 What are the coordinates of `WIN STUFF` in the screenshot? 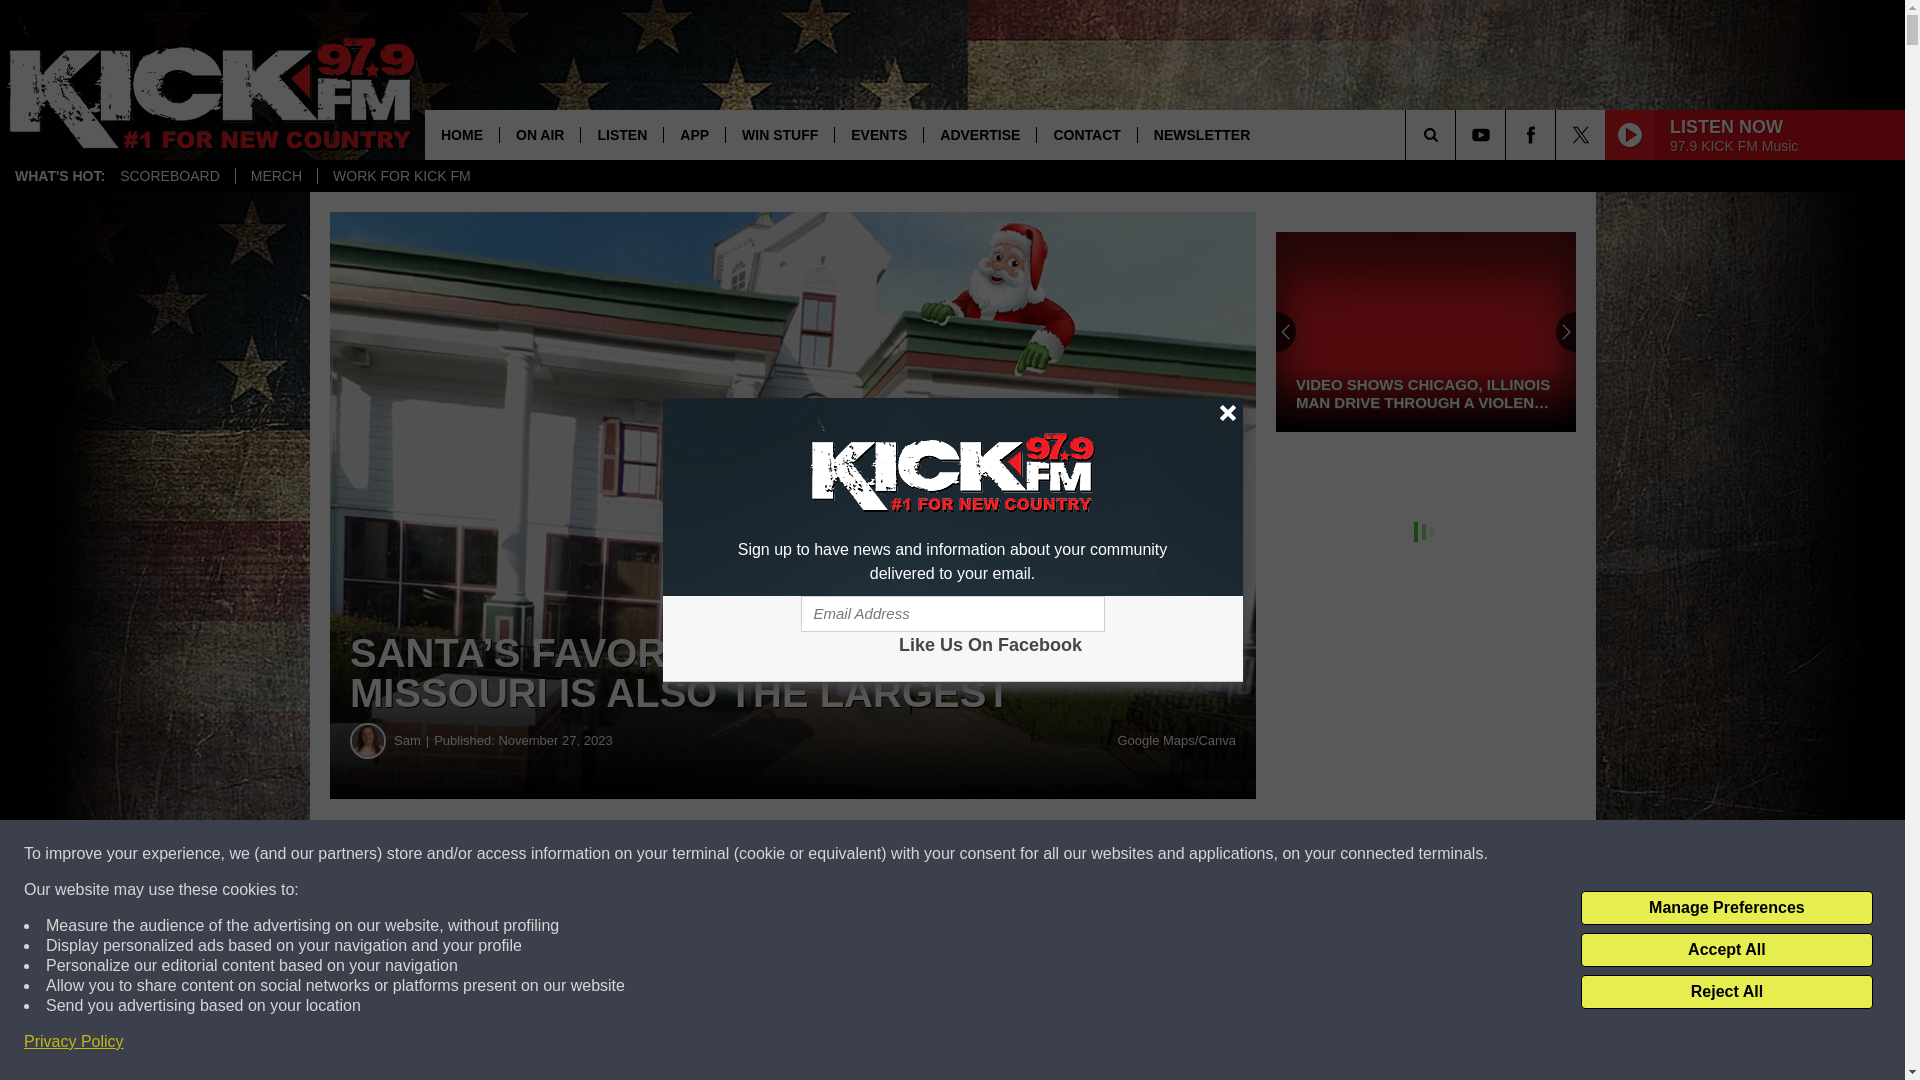 It's located at (779, 134).